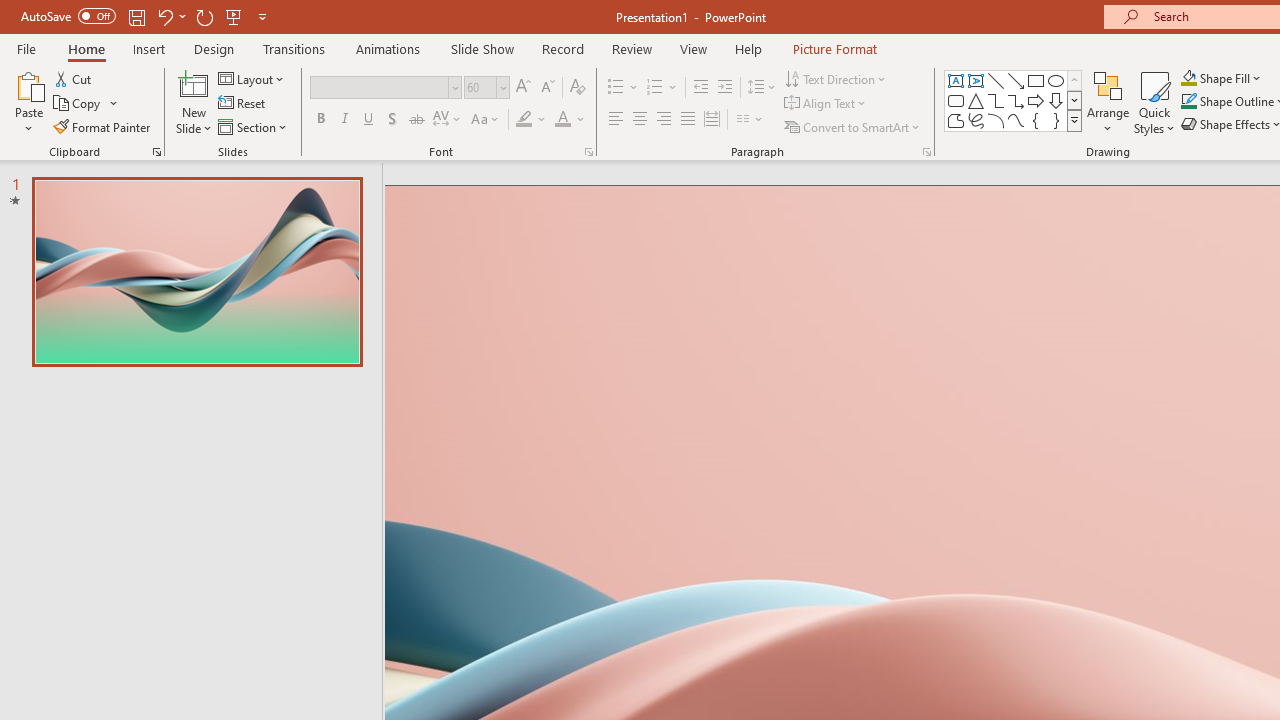  What do you see at coordinates (1074, 80) in the screenshot?
I see `Row up` at bounding box center [1074, 80].